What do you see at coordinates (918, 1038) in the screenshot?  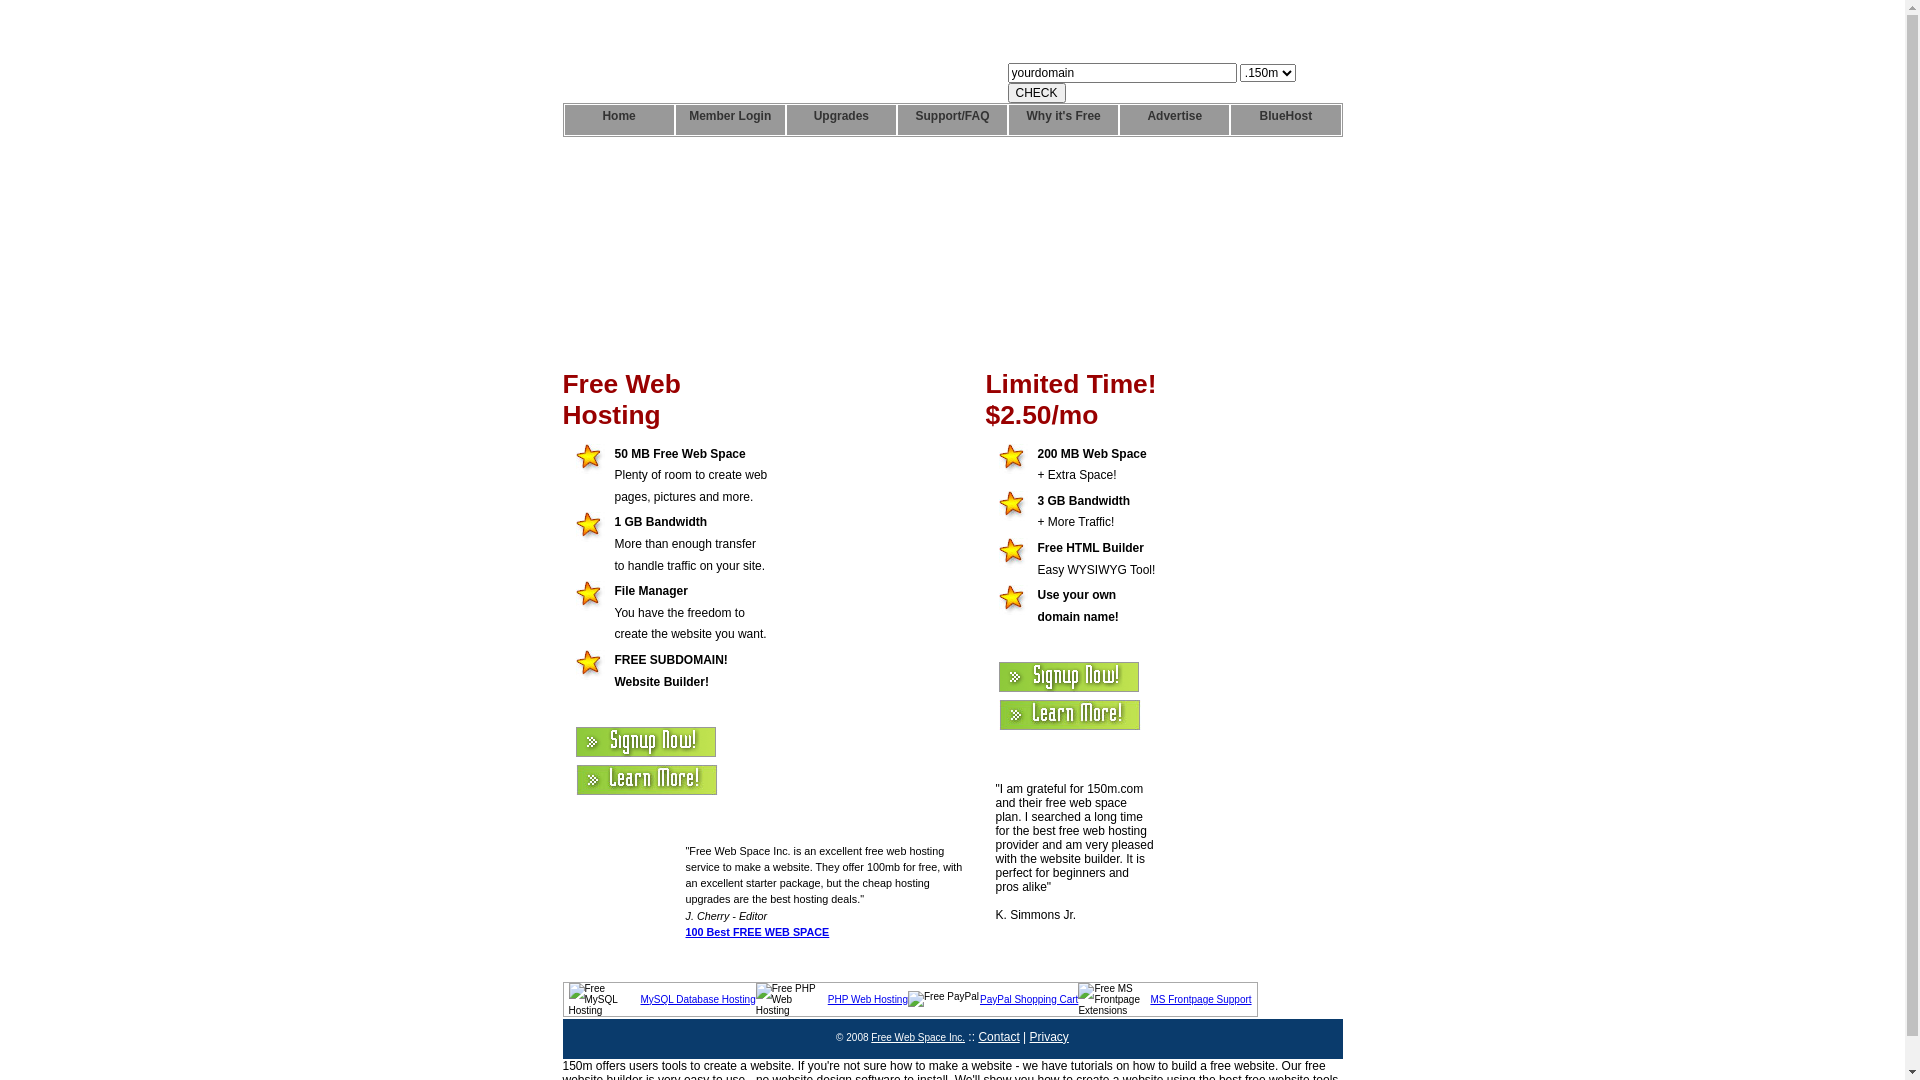 I see `Free Web Space Inc.` at bounding box center [918, 1038].